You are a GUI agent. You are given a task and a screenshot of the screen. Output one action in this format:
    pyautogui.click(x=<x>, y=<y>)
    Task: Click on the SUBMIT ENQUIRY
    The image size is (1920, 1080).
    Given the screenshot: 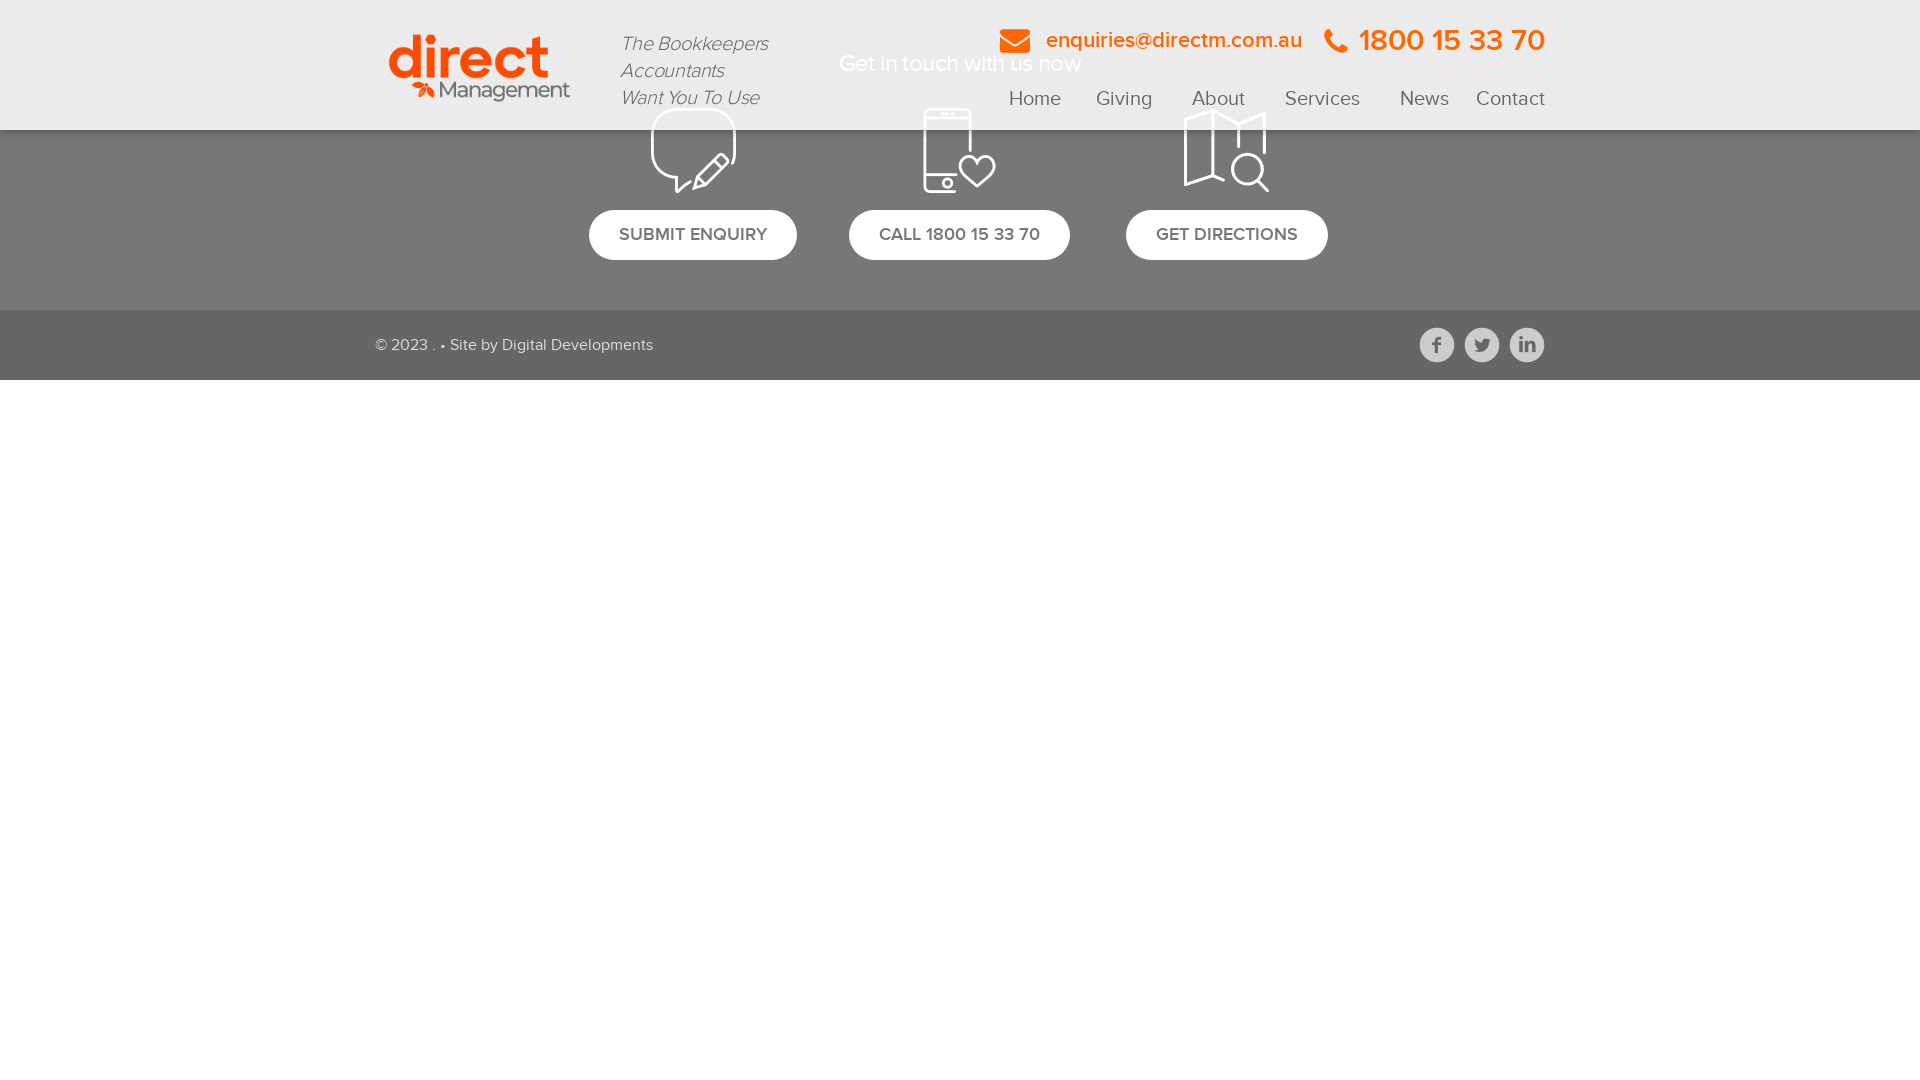 What is the action you would take?
    pyautogui.click(x=693, y=235)
    